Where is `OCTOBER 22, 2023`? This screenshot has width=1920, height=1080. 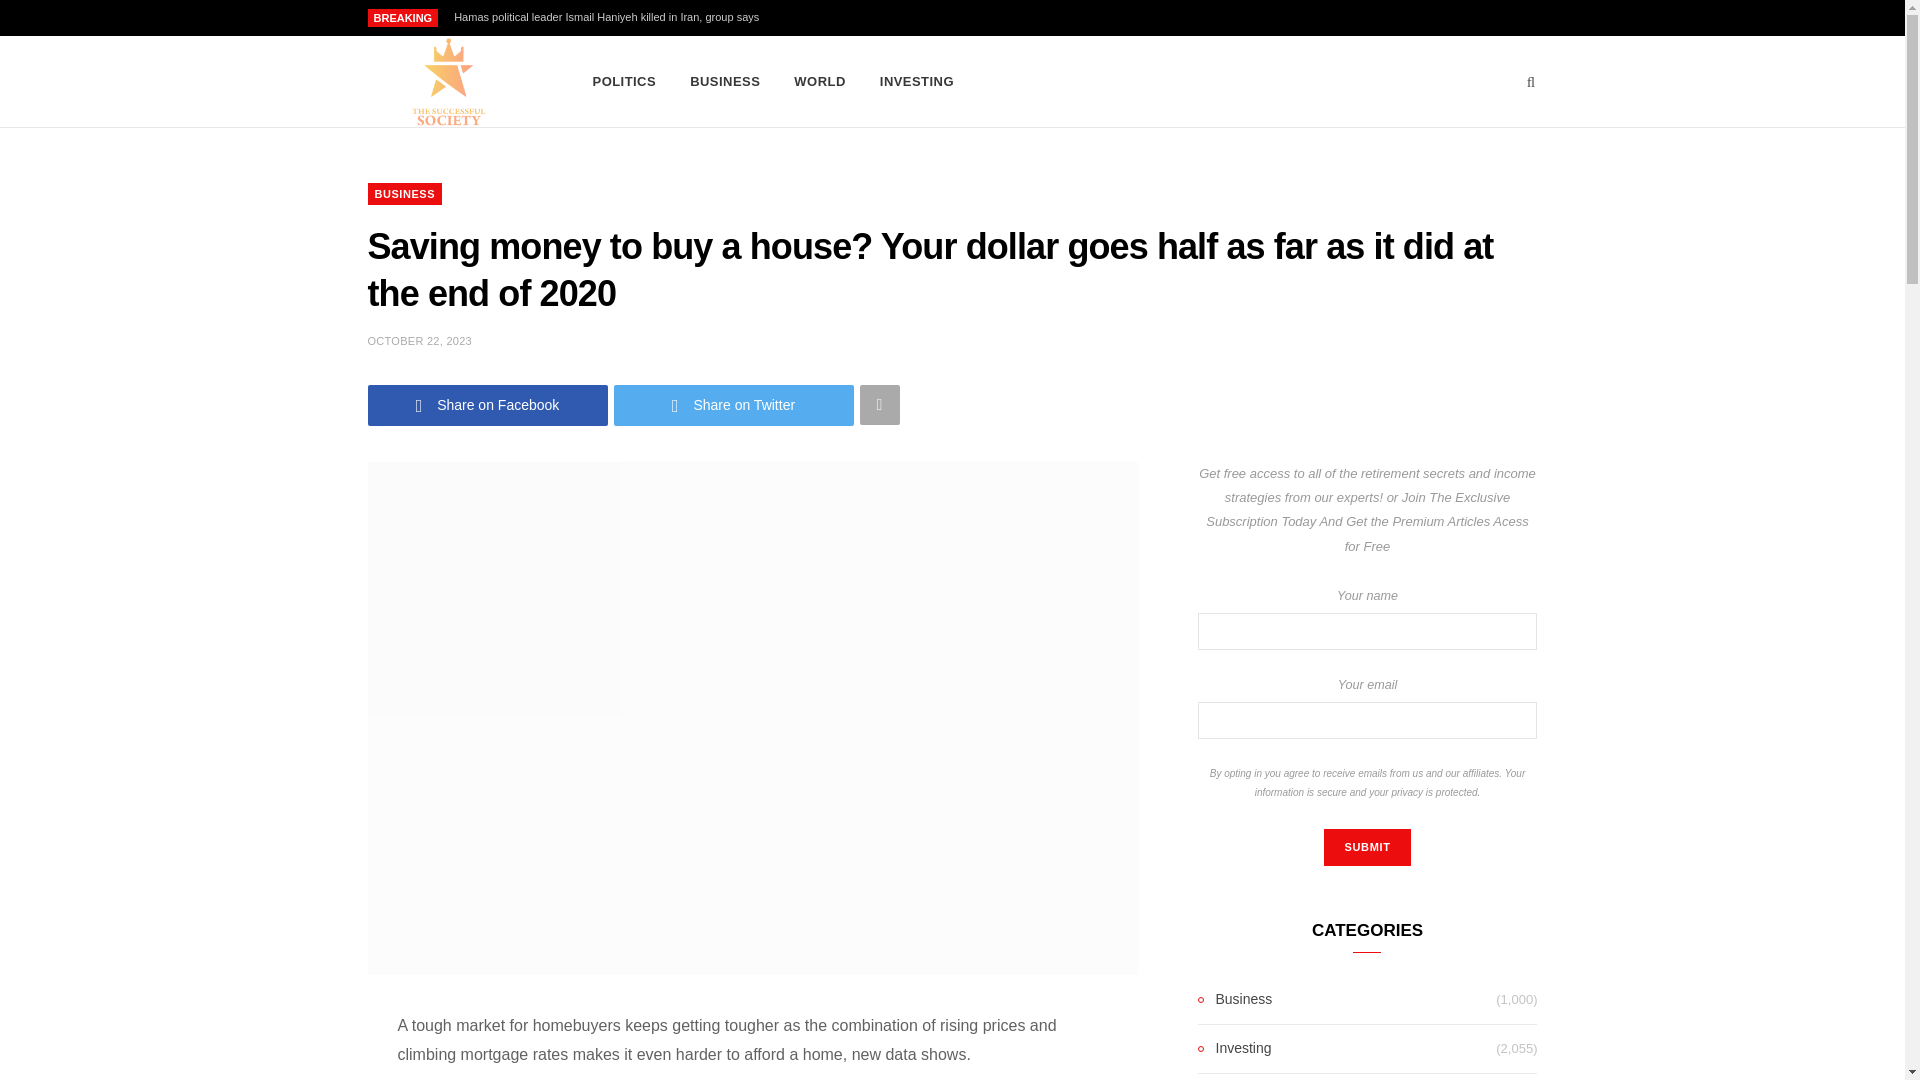 OCTOBER 22, 2023 is located at coordinates (420, 340).